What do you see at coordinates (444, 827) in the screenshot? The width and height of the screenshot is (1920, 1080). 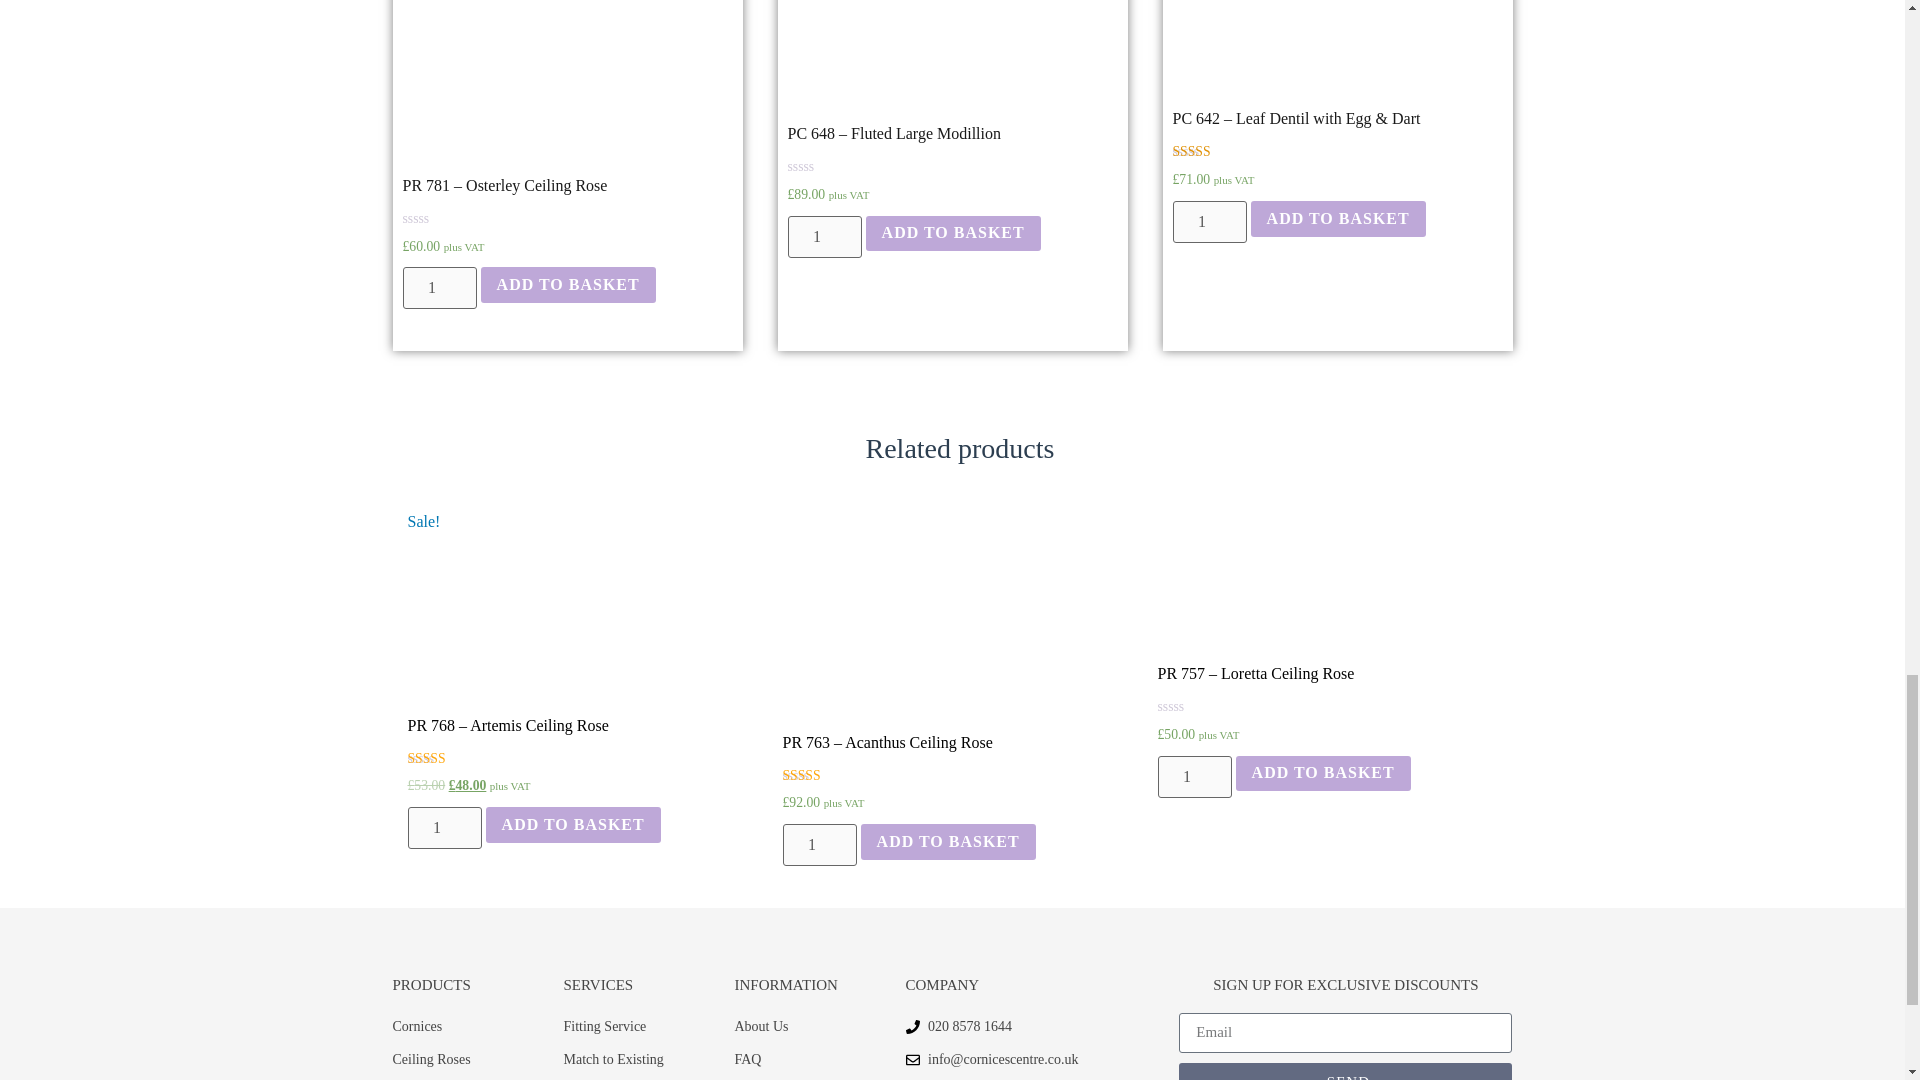 I see `1` at bounding box center [444, 827].